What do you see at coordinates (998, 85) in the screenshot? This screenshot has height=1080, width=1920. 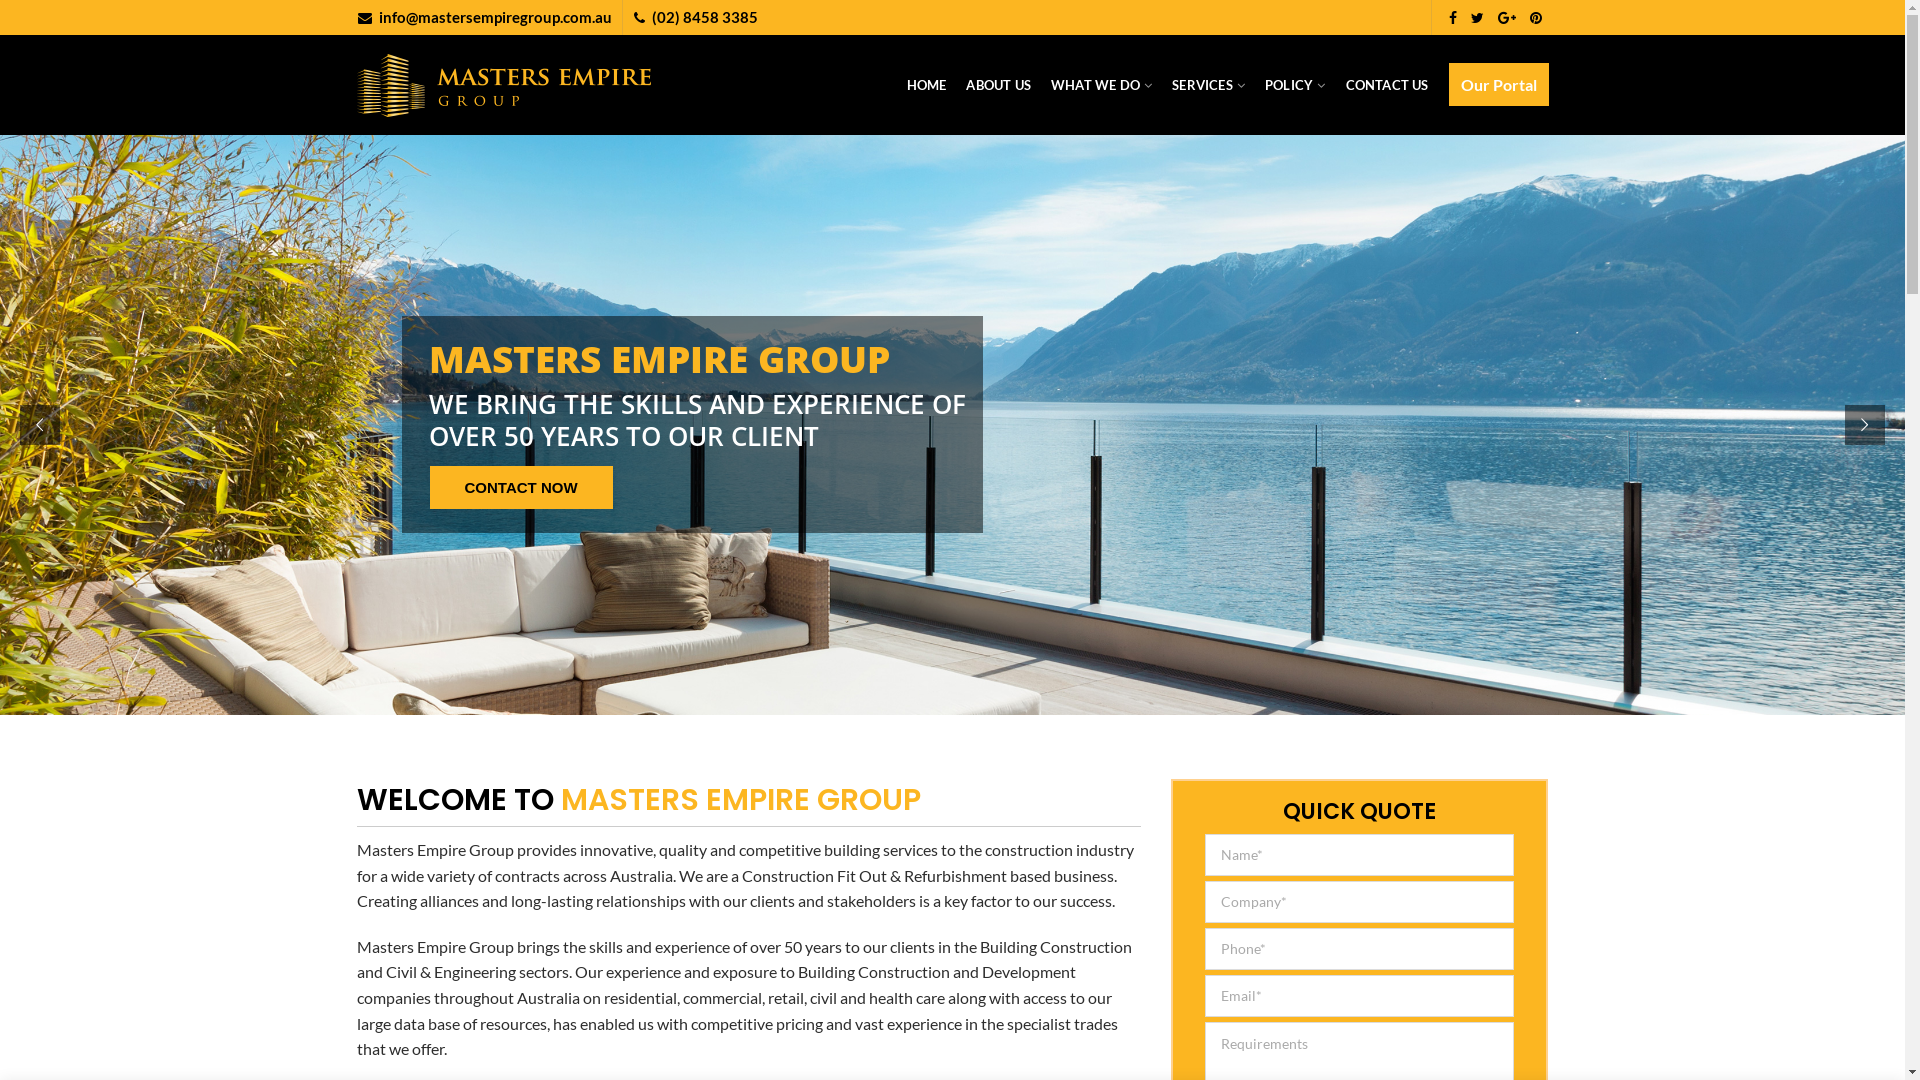 I see `ABOUT US` at bounding box center [998, 85].